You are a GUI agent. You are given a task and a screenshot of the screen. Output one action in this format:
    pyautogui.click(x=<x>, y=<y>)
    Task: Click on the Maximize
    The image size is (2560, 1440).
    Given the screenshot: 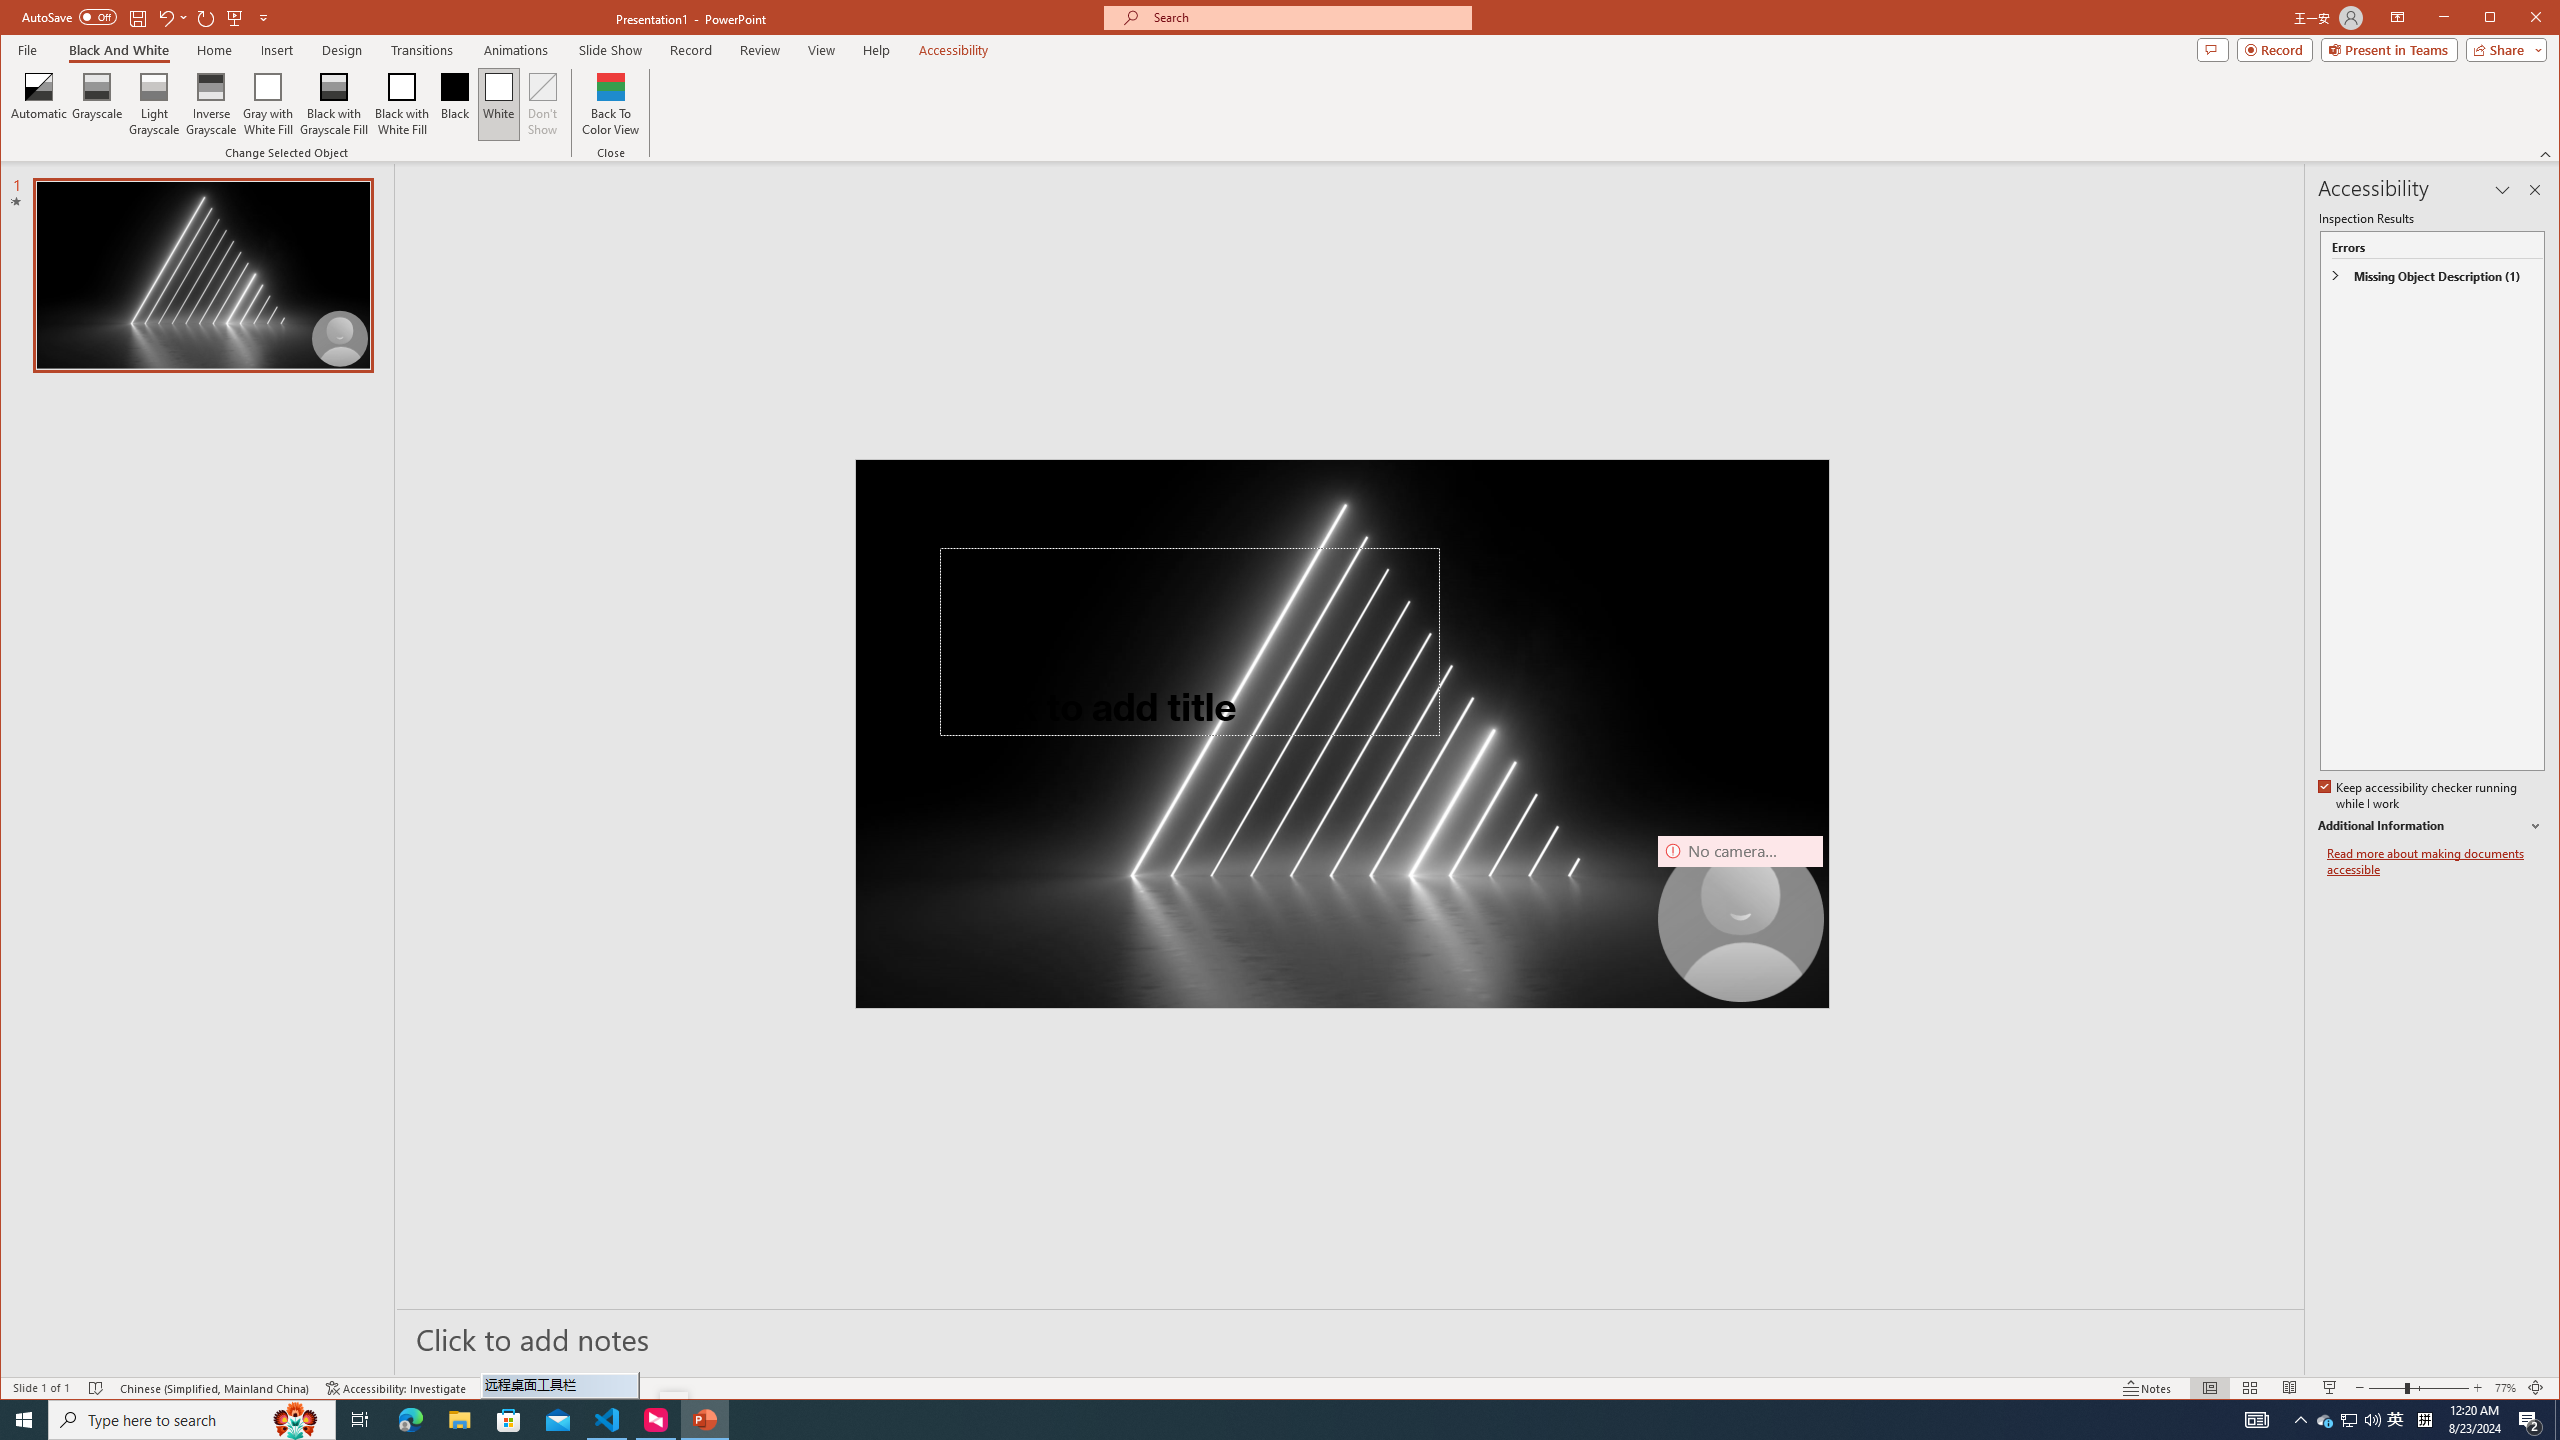 What is the action you would take?
    pyautogui.click(x=2518, y=19)
    